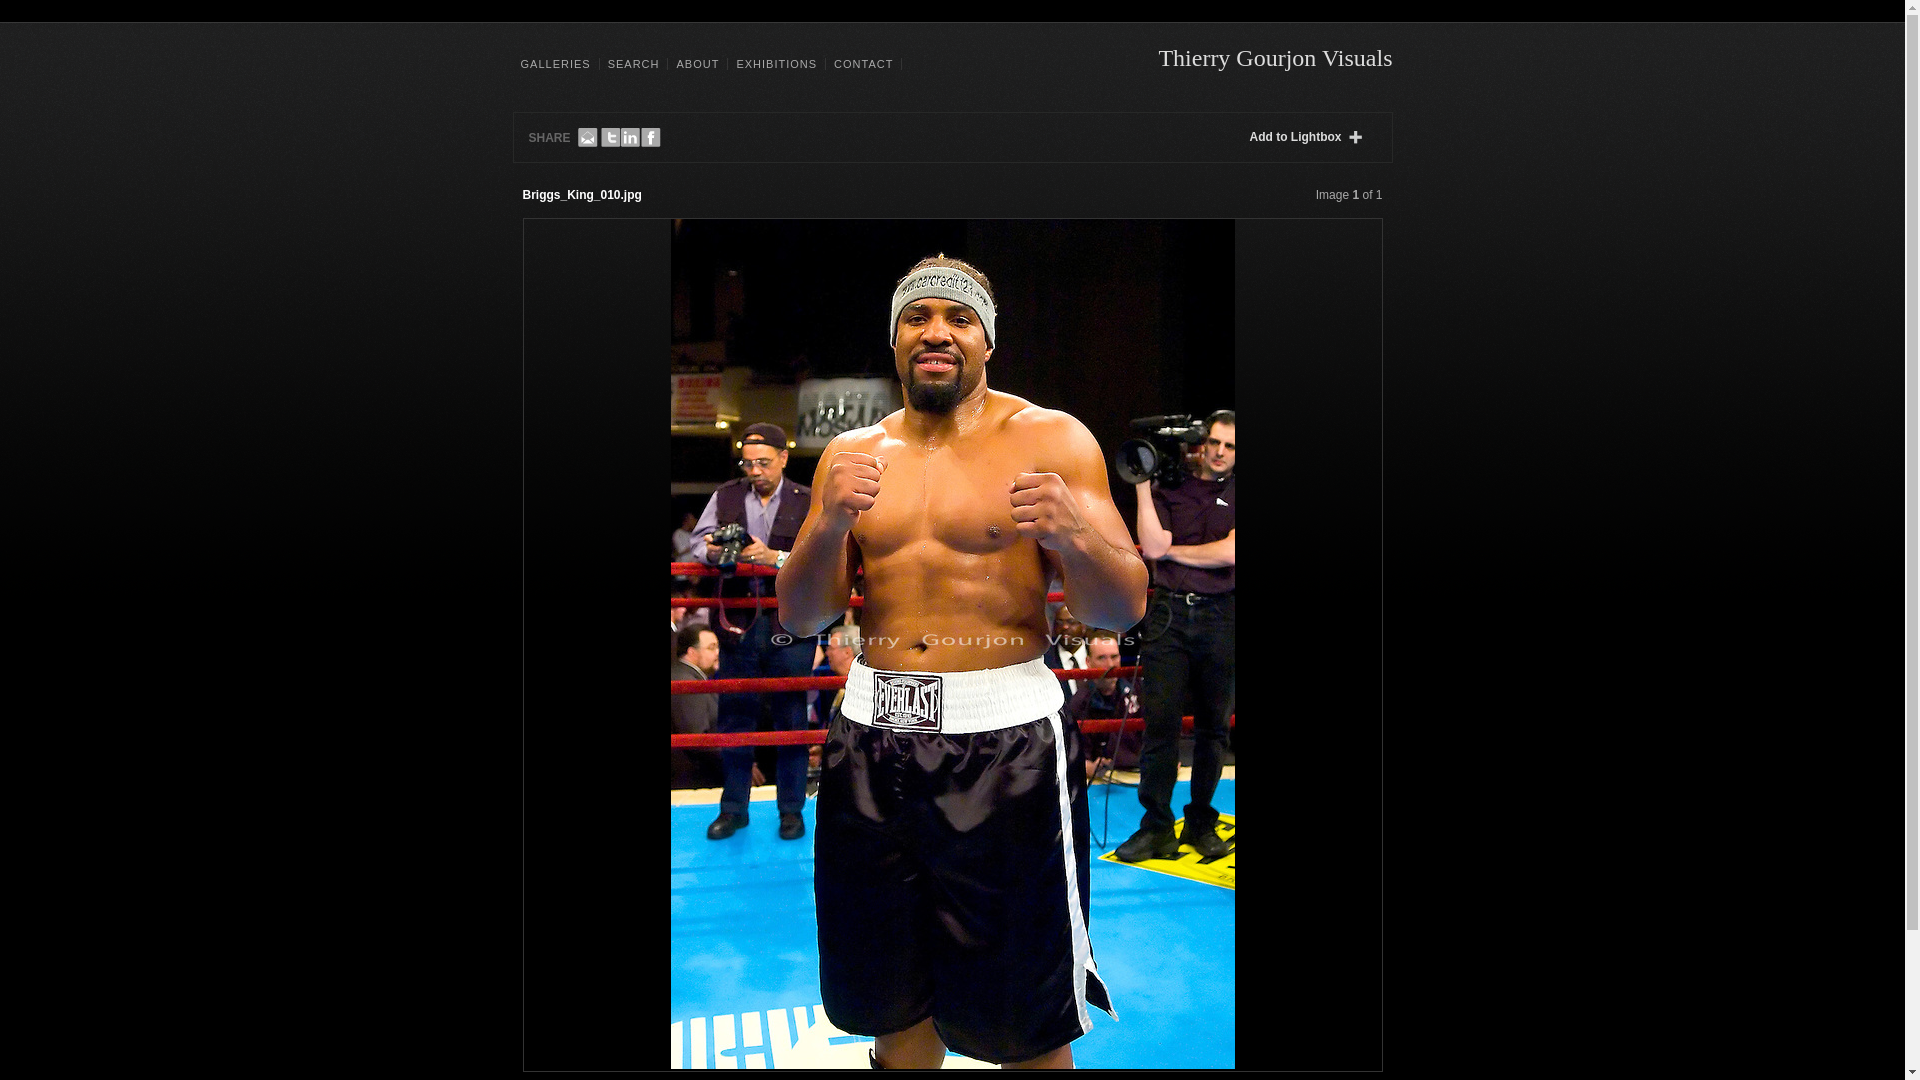 The width and height of the screenshot is (1920, 1080). Describe the element at coordinates (556, 64) in the screenshot. I see `GALLERIES` at that location.